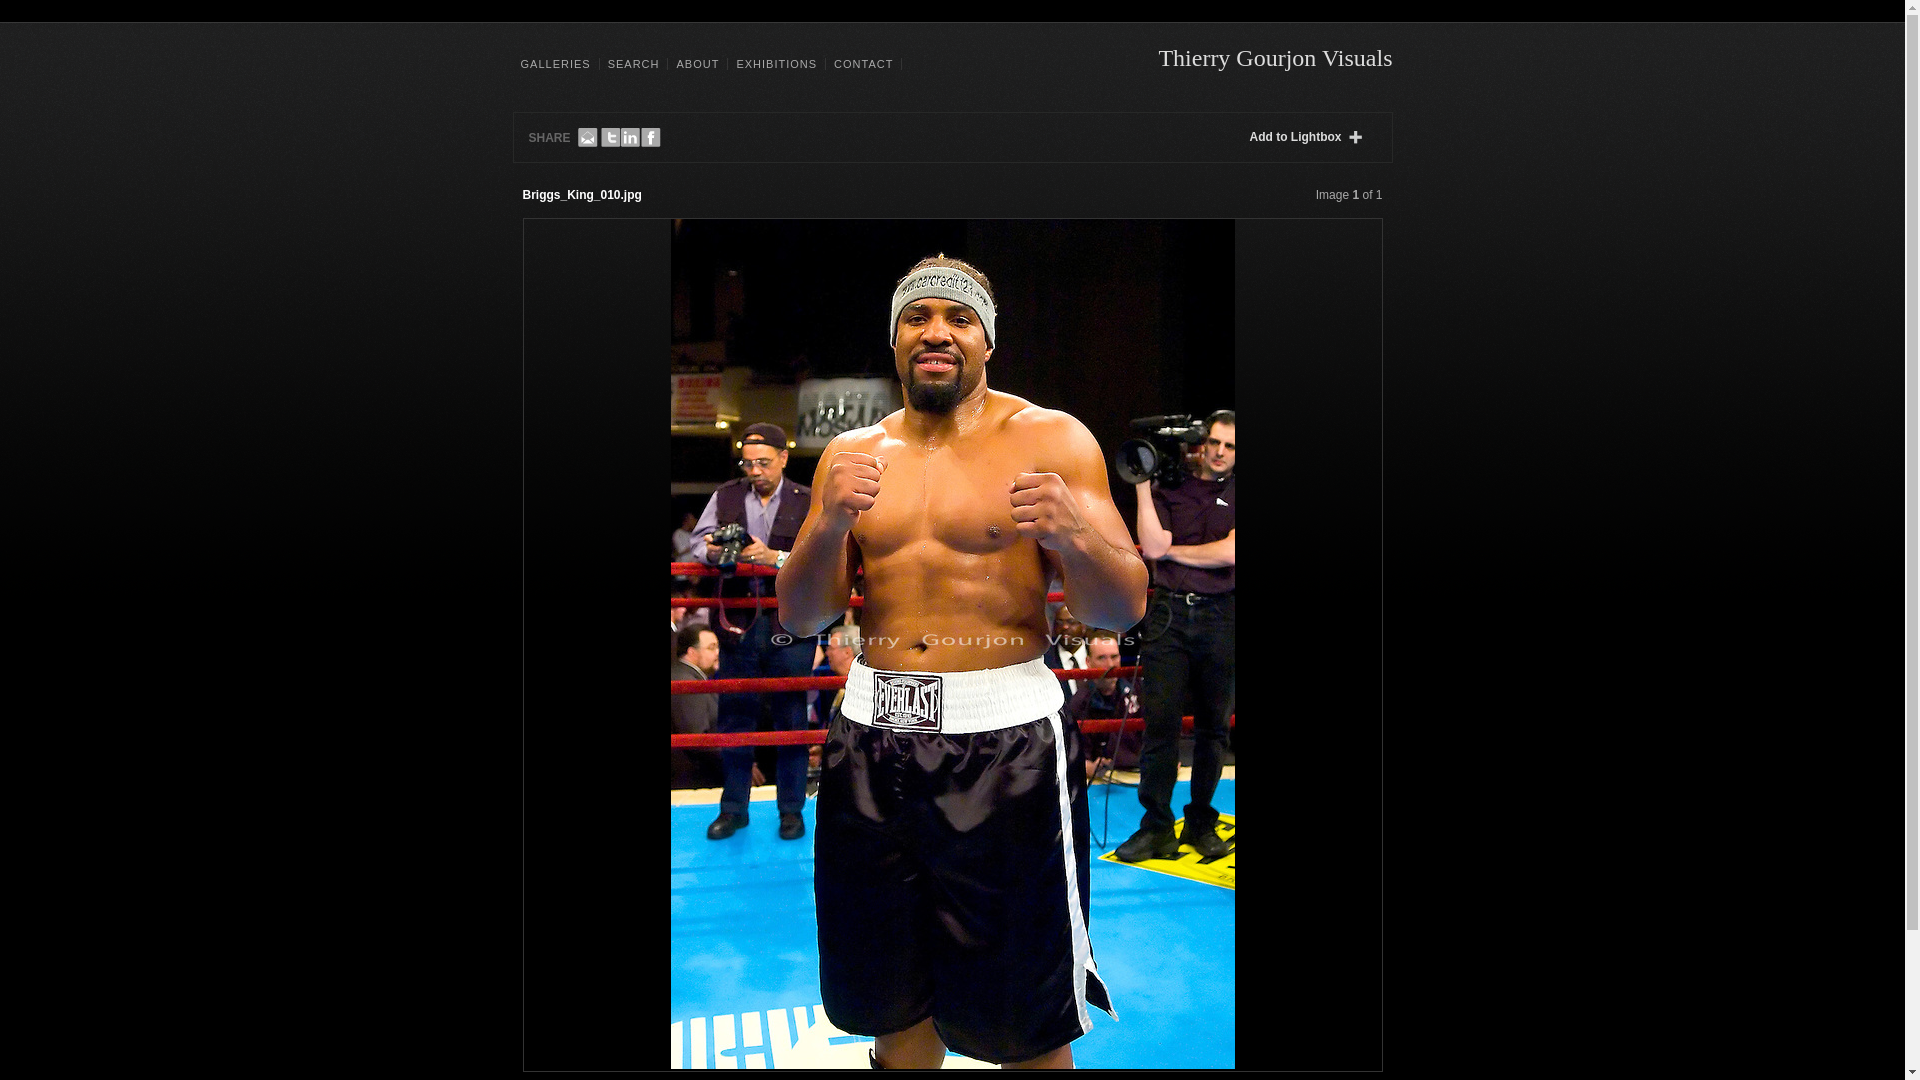 The width and height of the screenshot is (1920, 1080). Describe the element at coordinates (556, 64) in the screenshot. I see `GALLERIES` at that location.